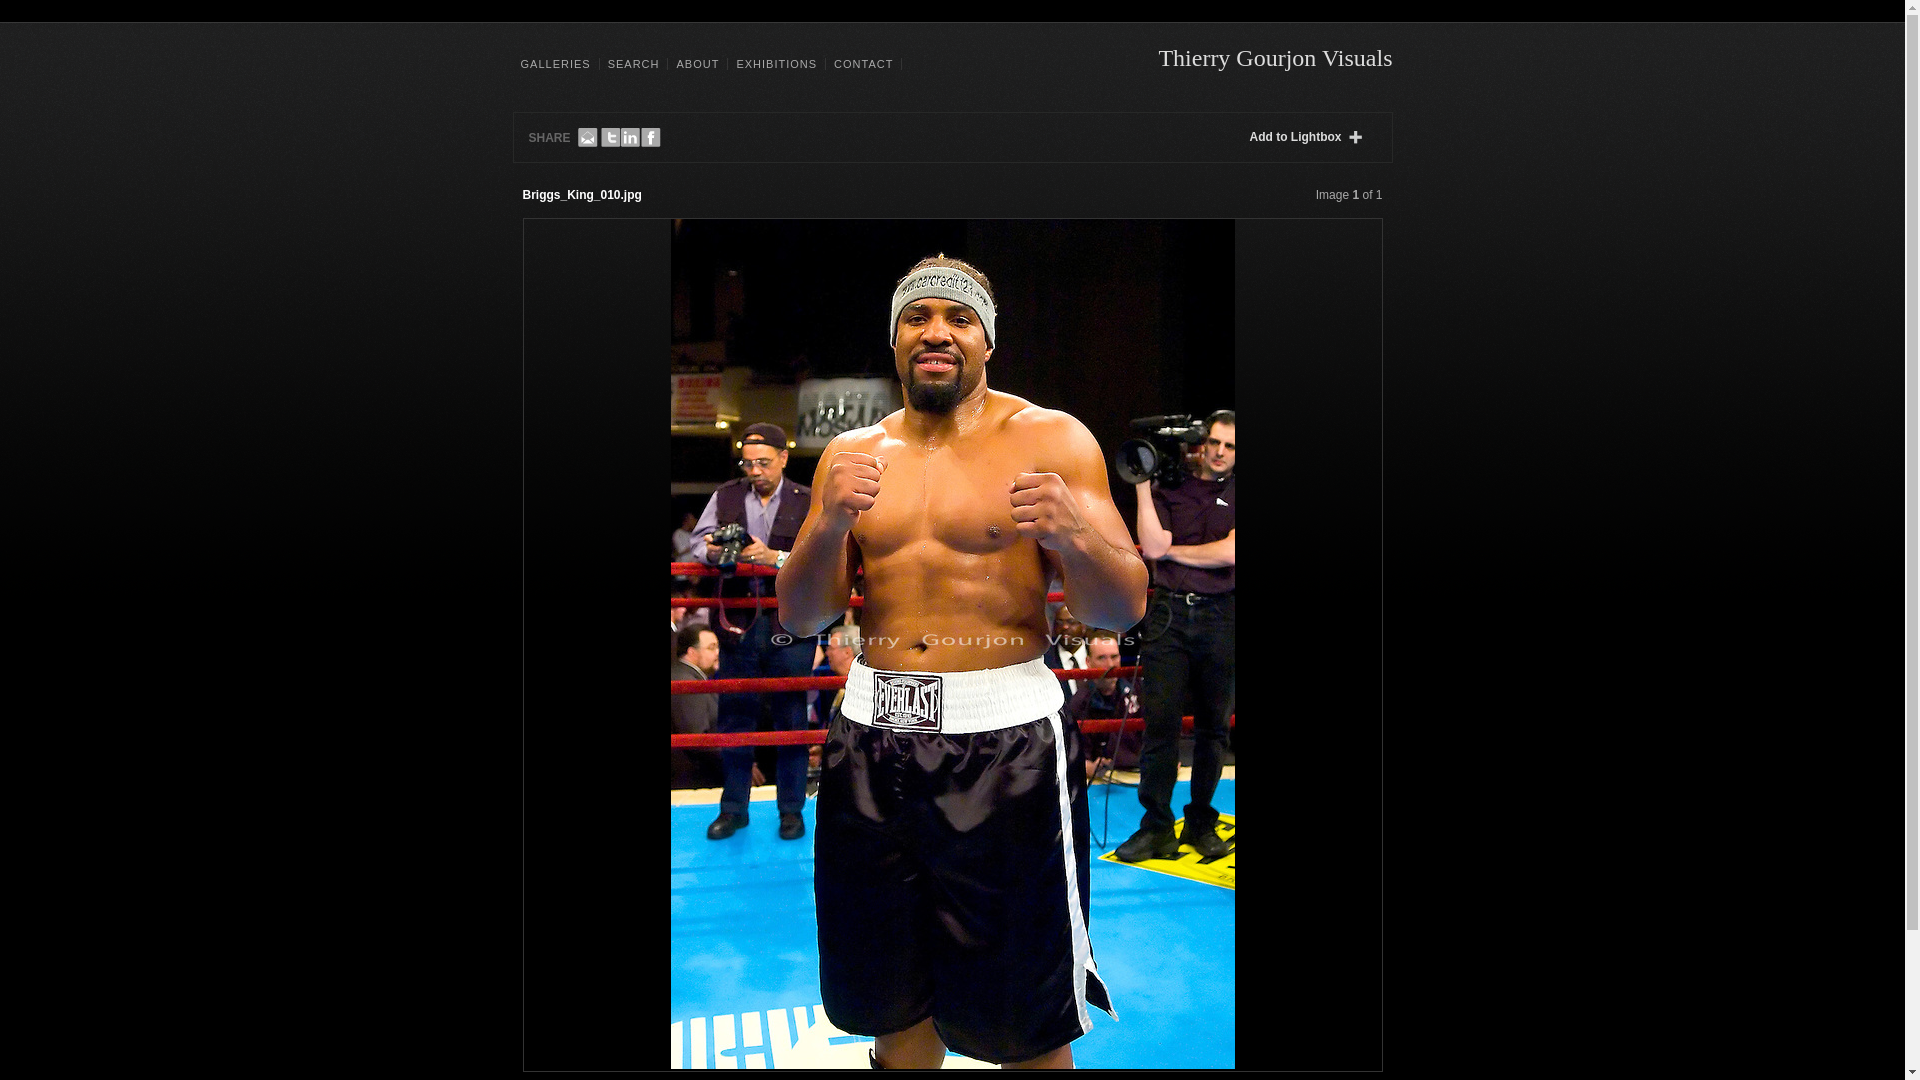 The width and height of the screenshot is (1920, 1080). Describe the element at coordinates (556, 64) in the screenshot. I see `GALLERIES` at that location.